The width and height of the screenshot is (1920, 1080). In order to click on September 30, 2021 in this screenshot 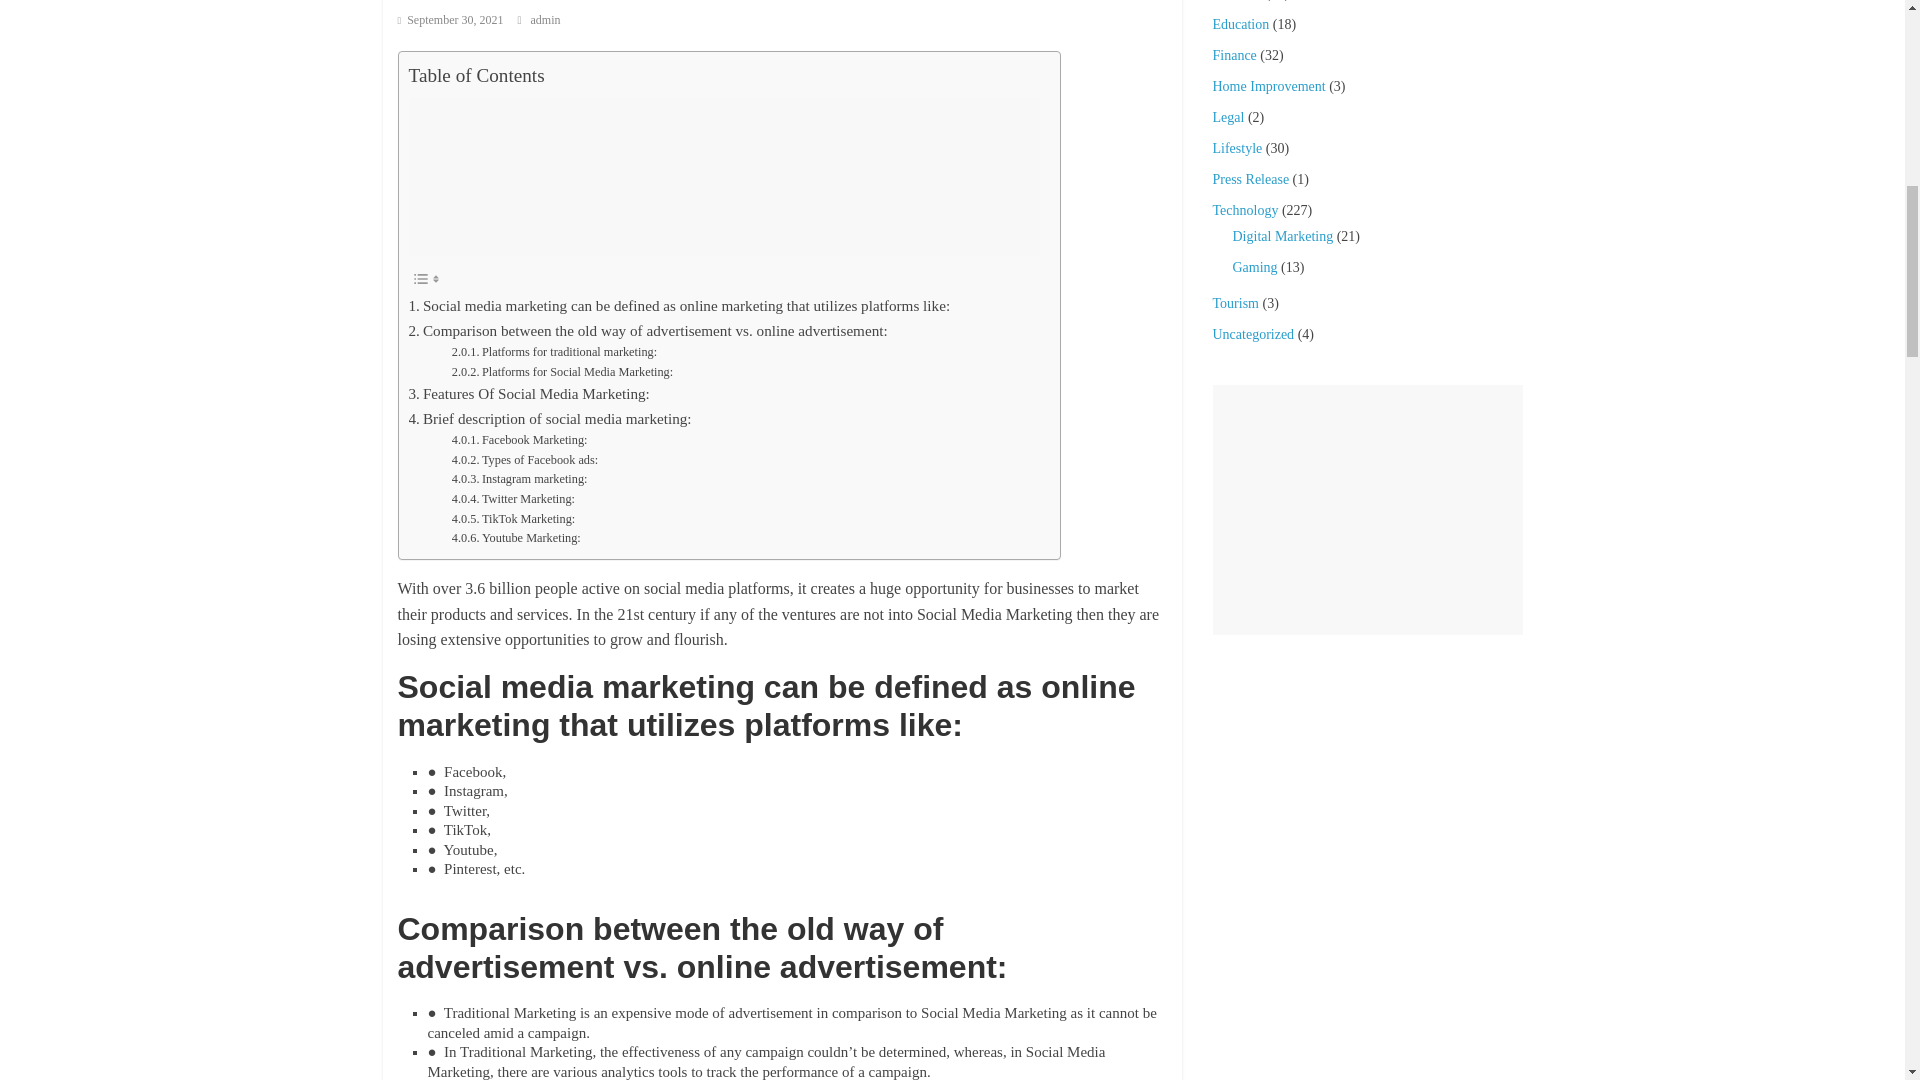, I will do `click(450, 20)`.